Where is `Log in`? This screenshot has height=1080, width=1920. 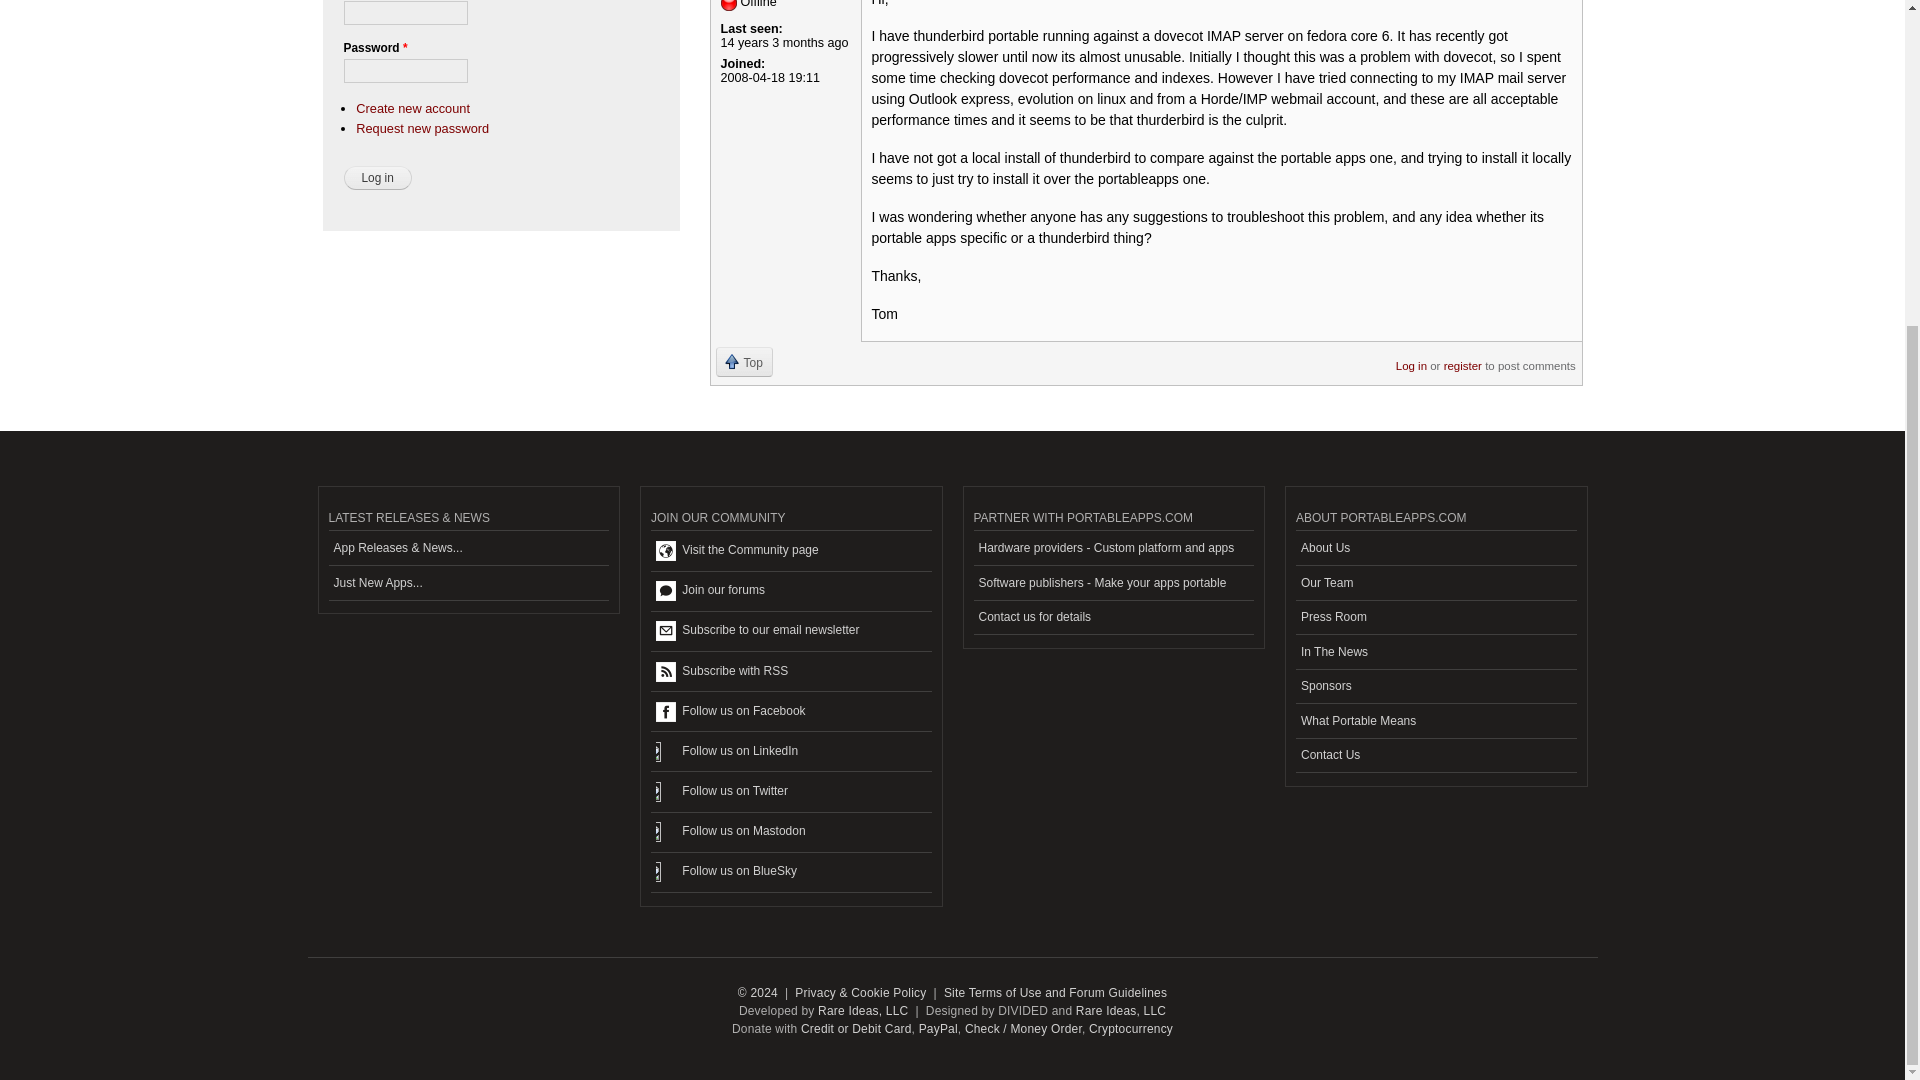
Log in is located at coordinates (378, 178).